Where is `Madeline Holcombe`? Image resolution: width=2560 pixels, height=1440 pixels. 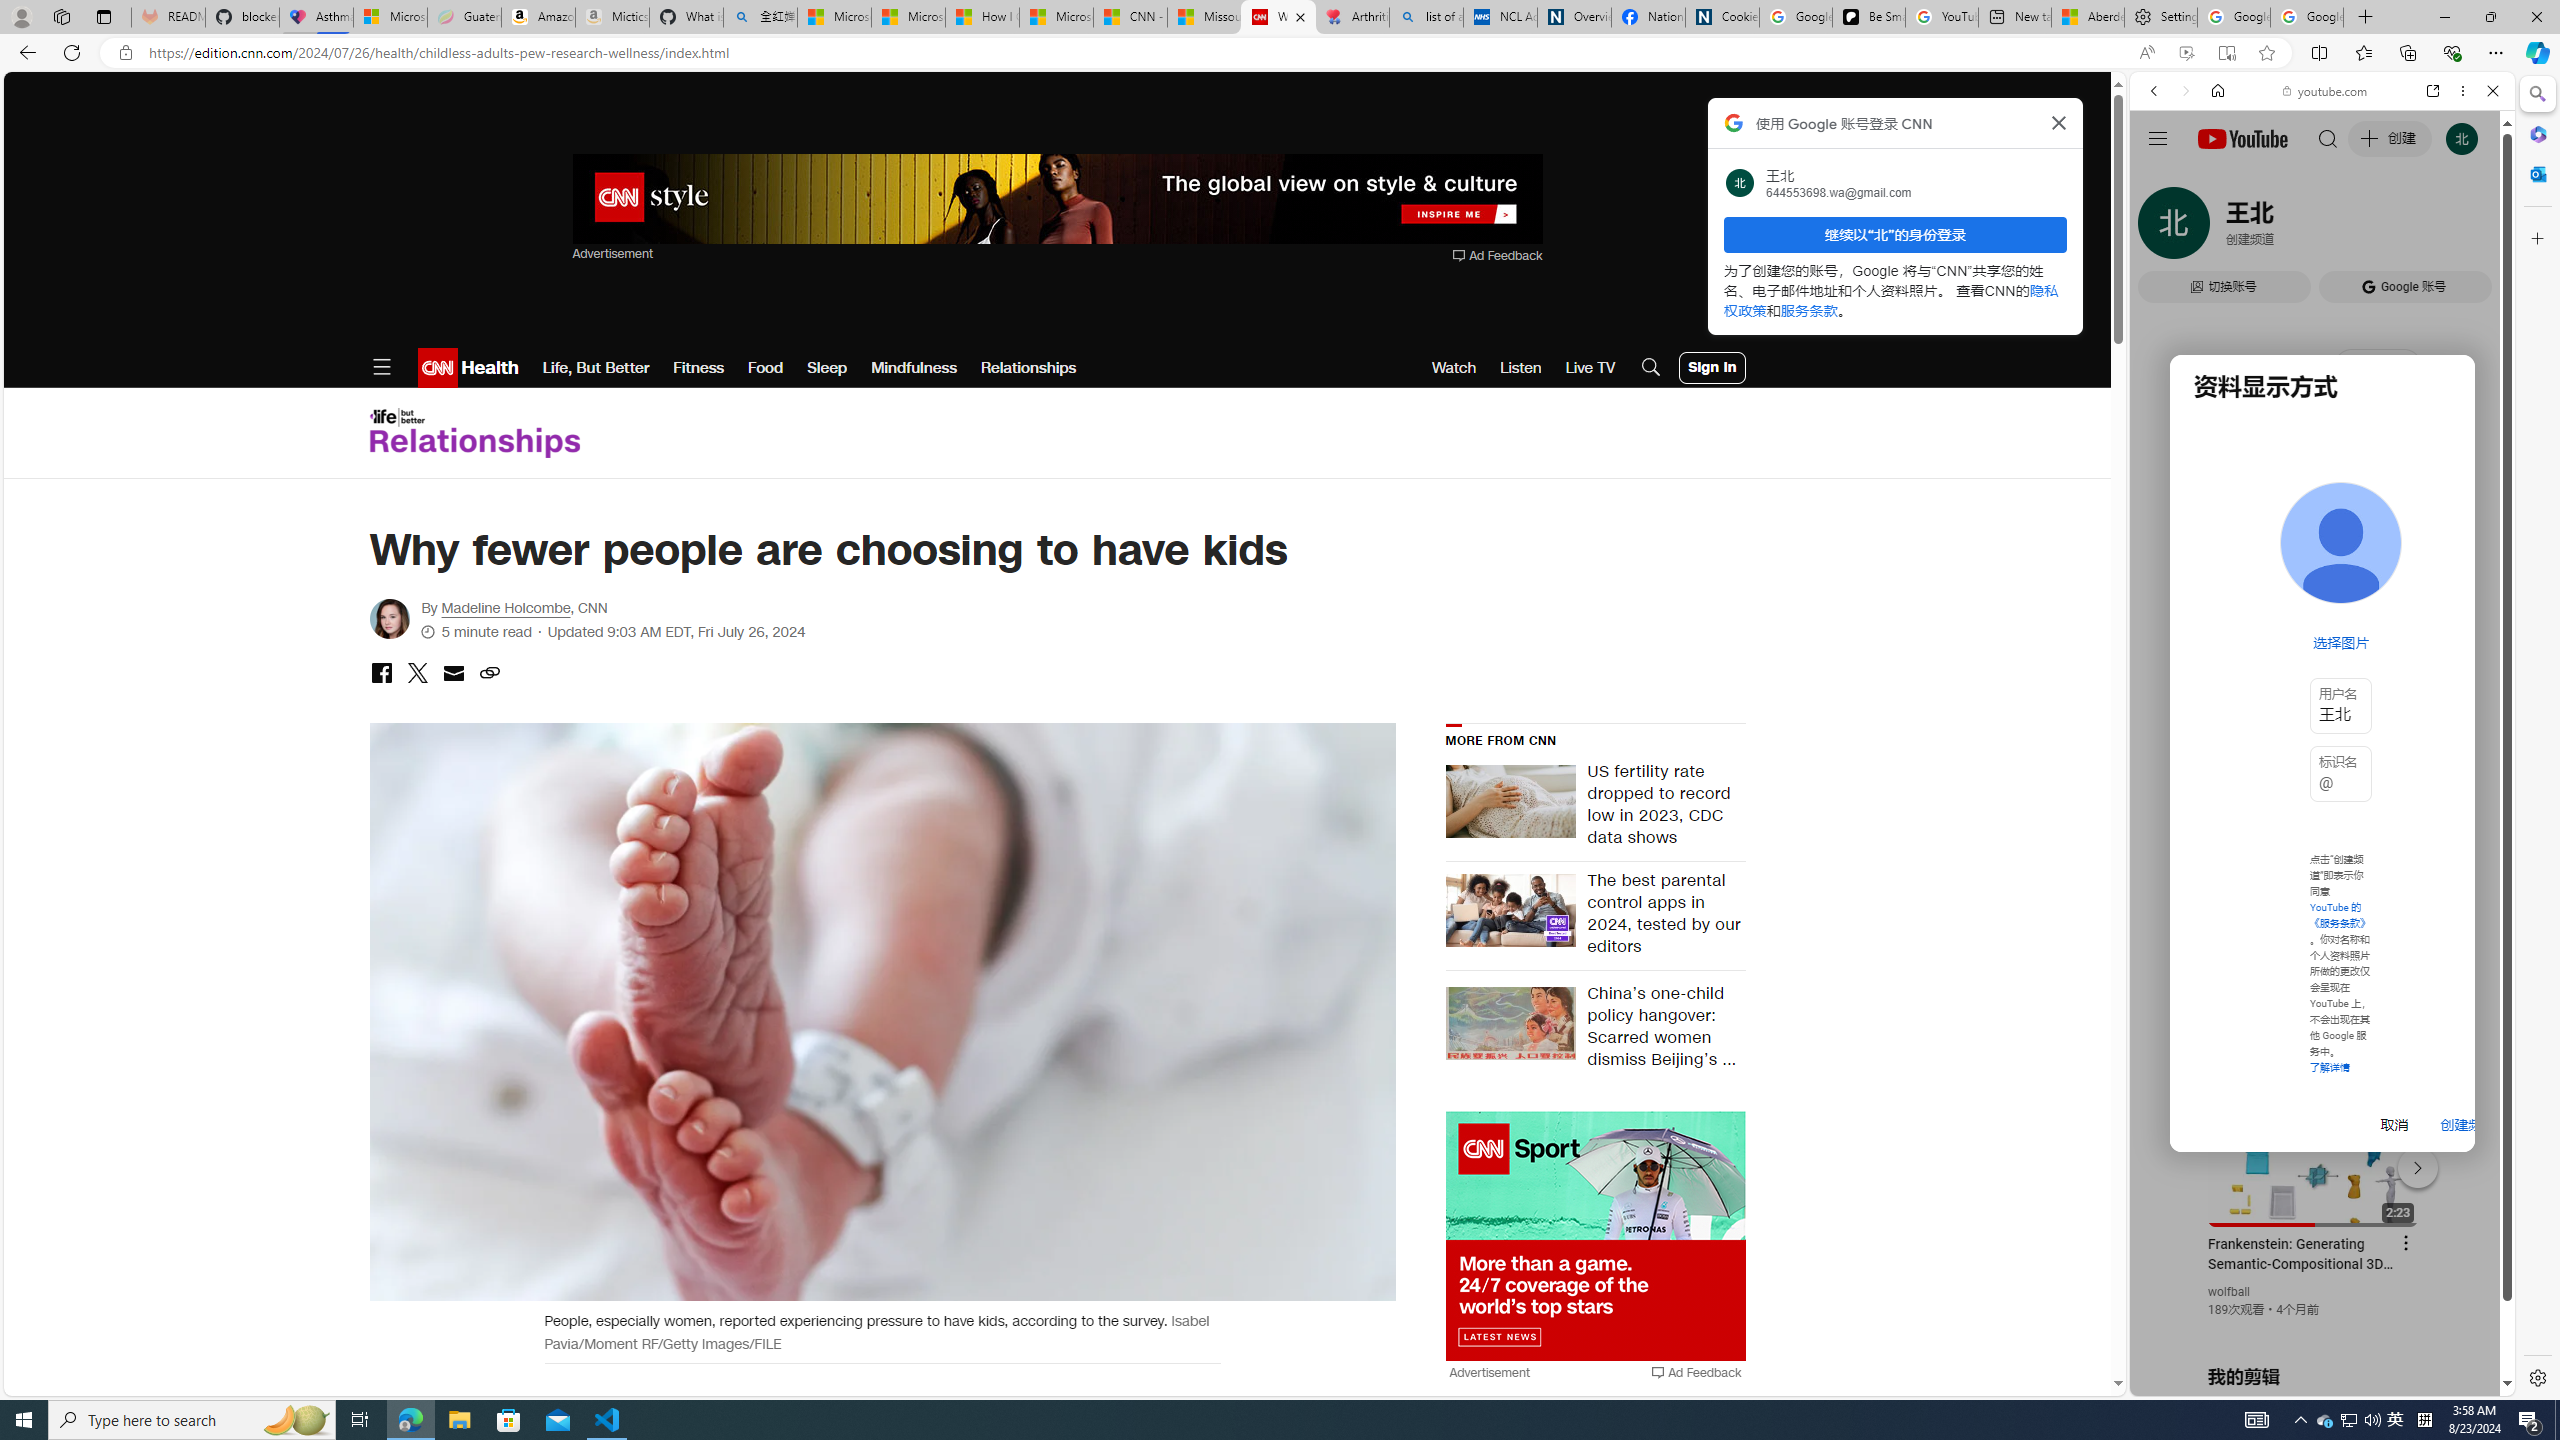 Madeline Holcombe is located at coordinates (388, 619).